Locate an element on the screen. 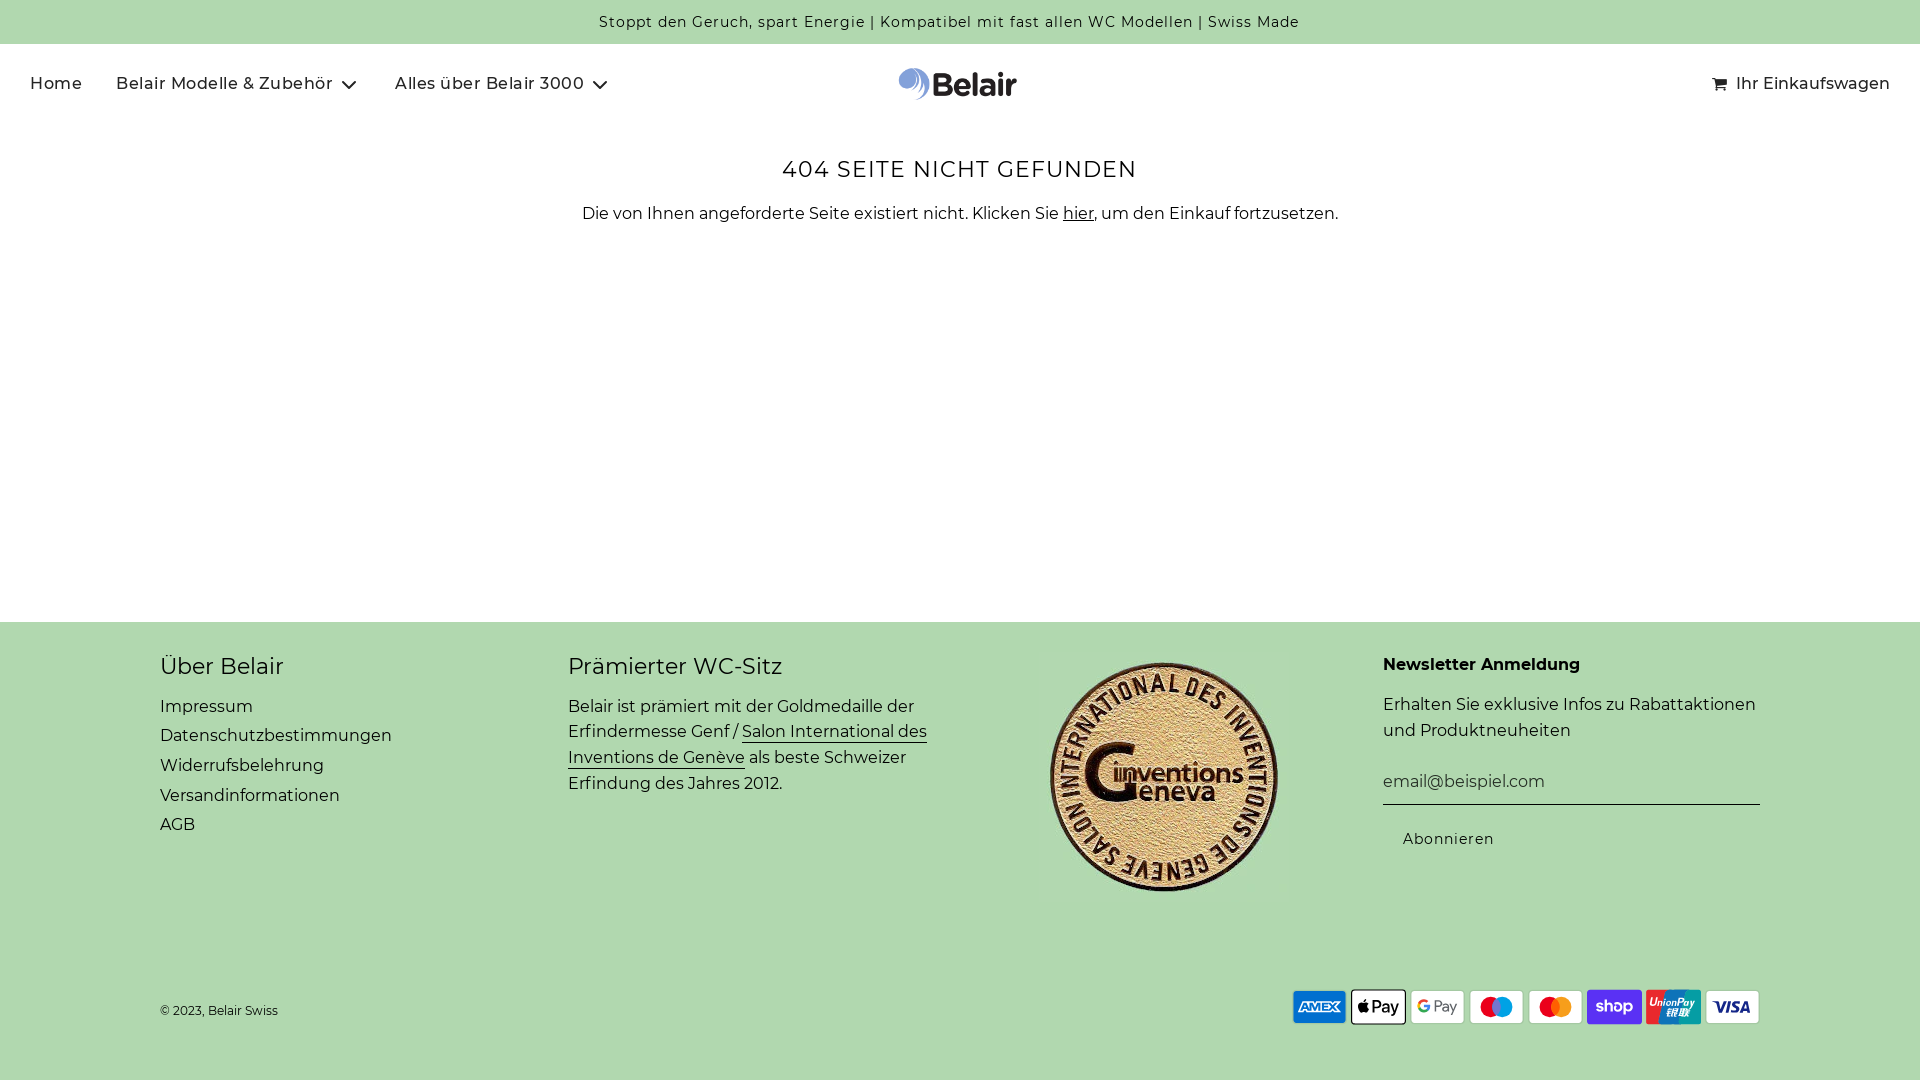 This screenshot has width=1920, height=1080. Widerrufsbelehrung is located at coordinates (242, 766).